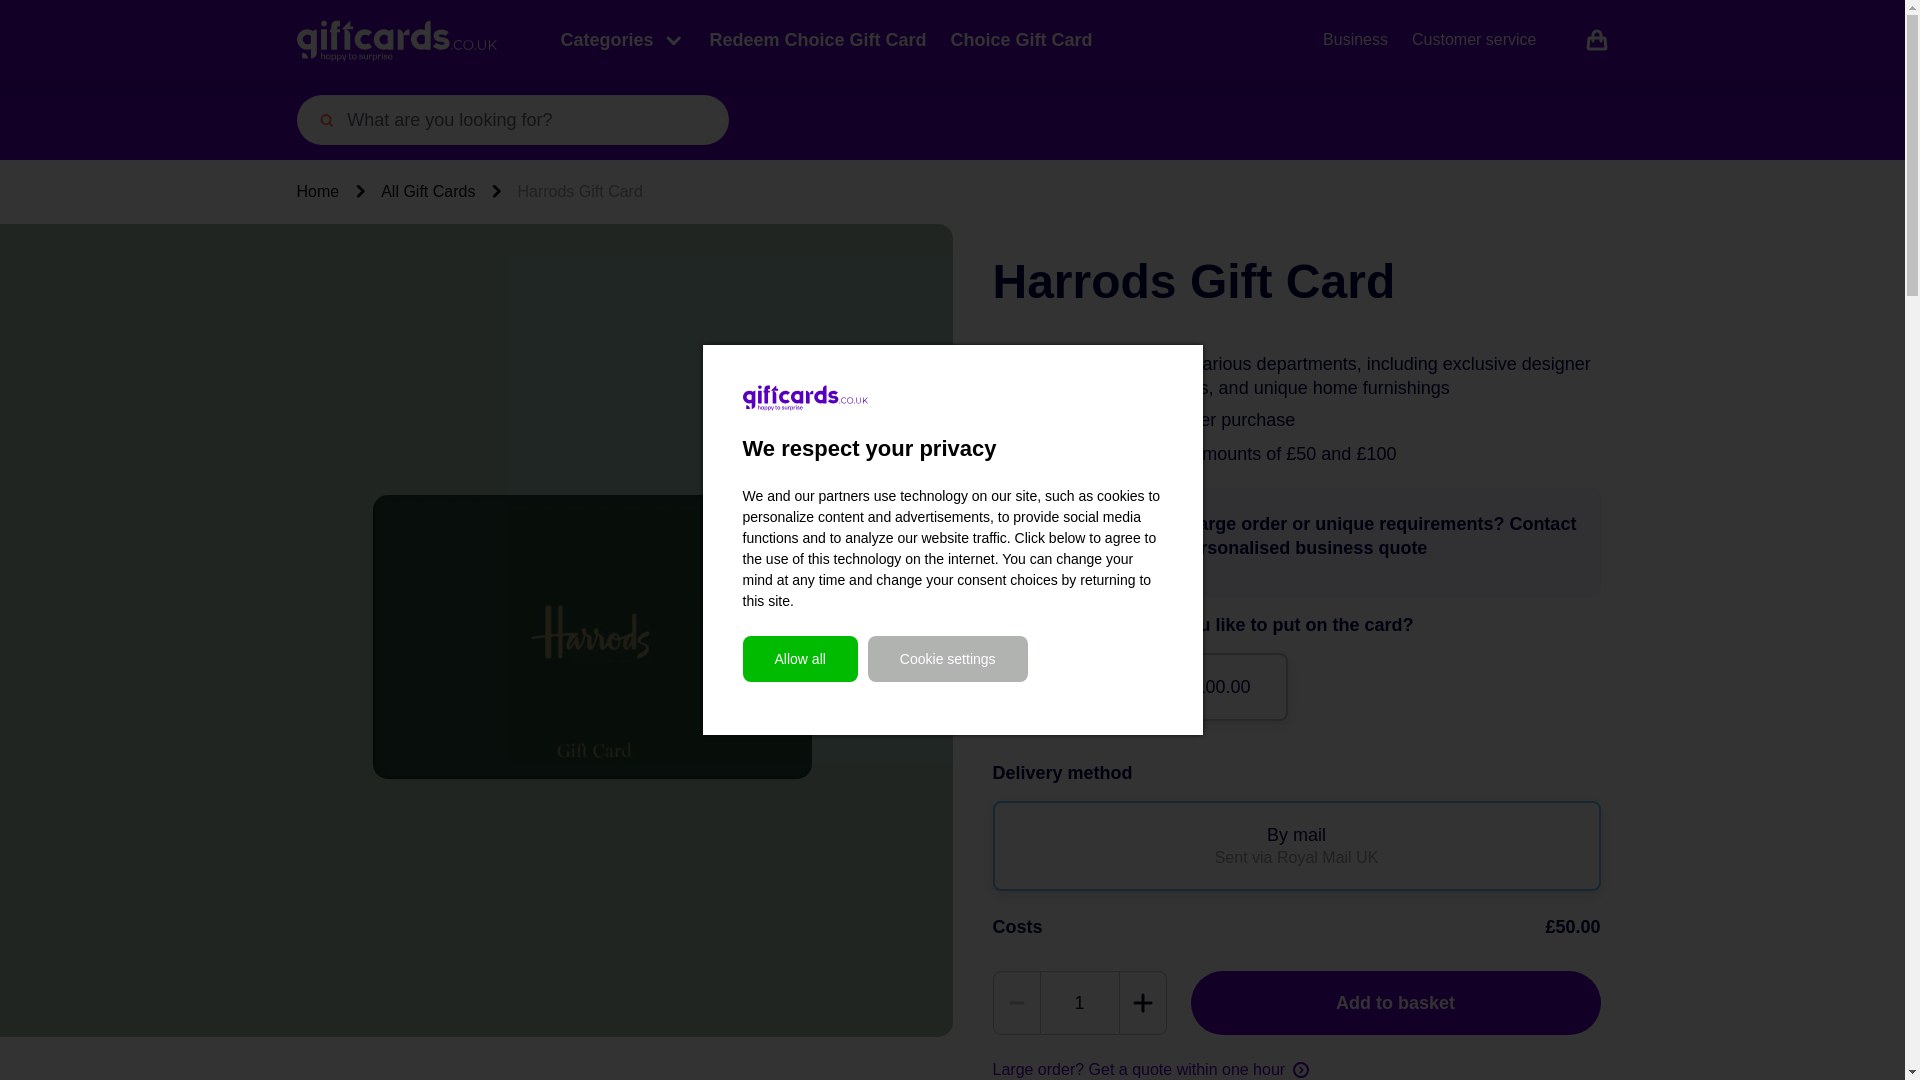  I want to click on Customer service, so click(1474, 40).